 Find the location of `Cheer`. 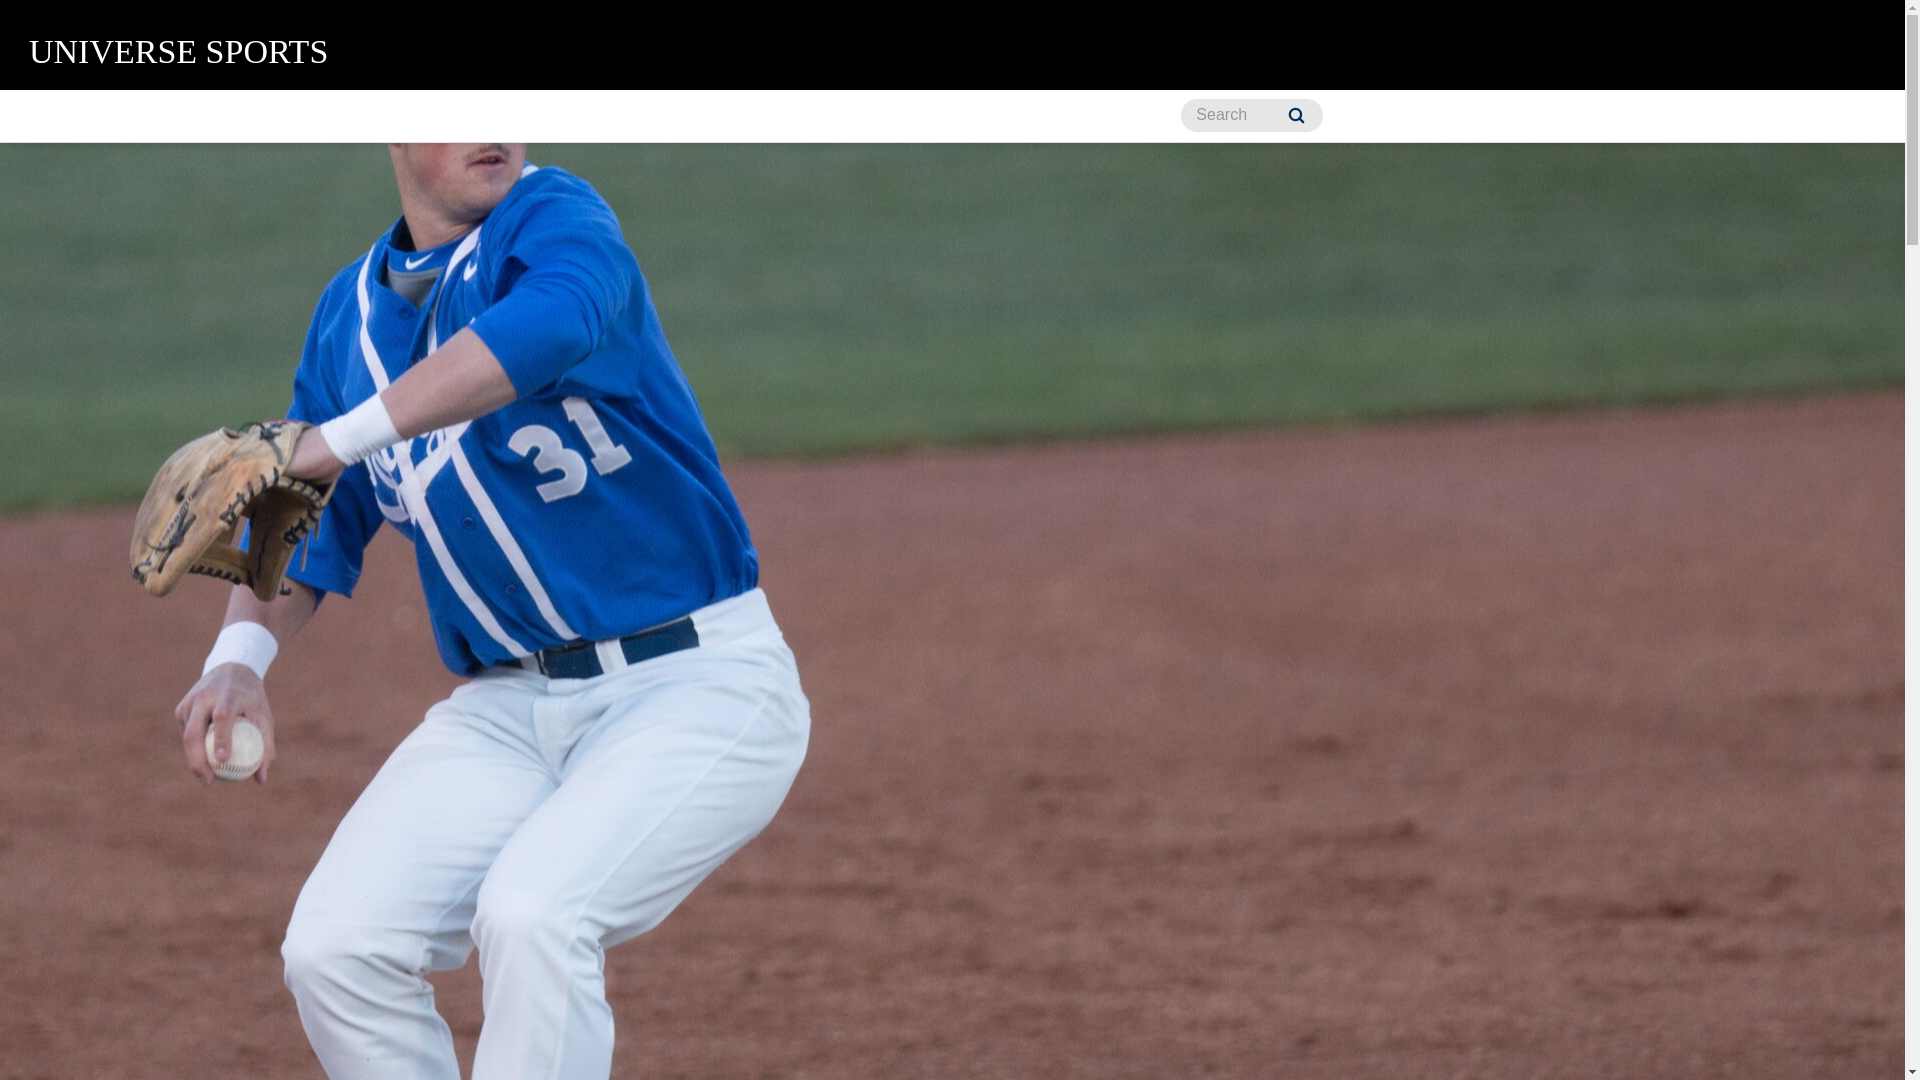

Cheer is located at coordinates (288, 116).